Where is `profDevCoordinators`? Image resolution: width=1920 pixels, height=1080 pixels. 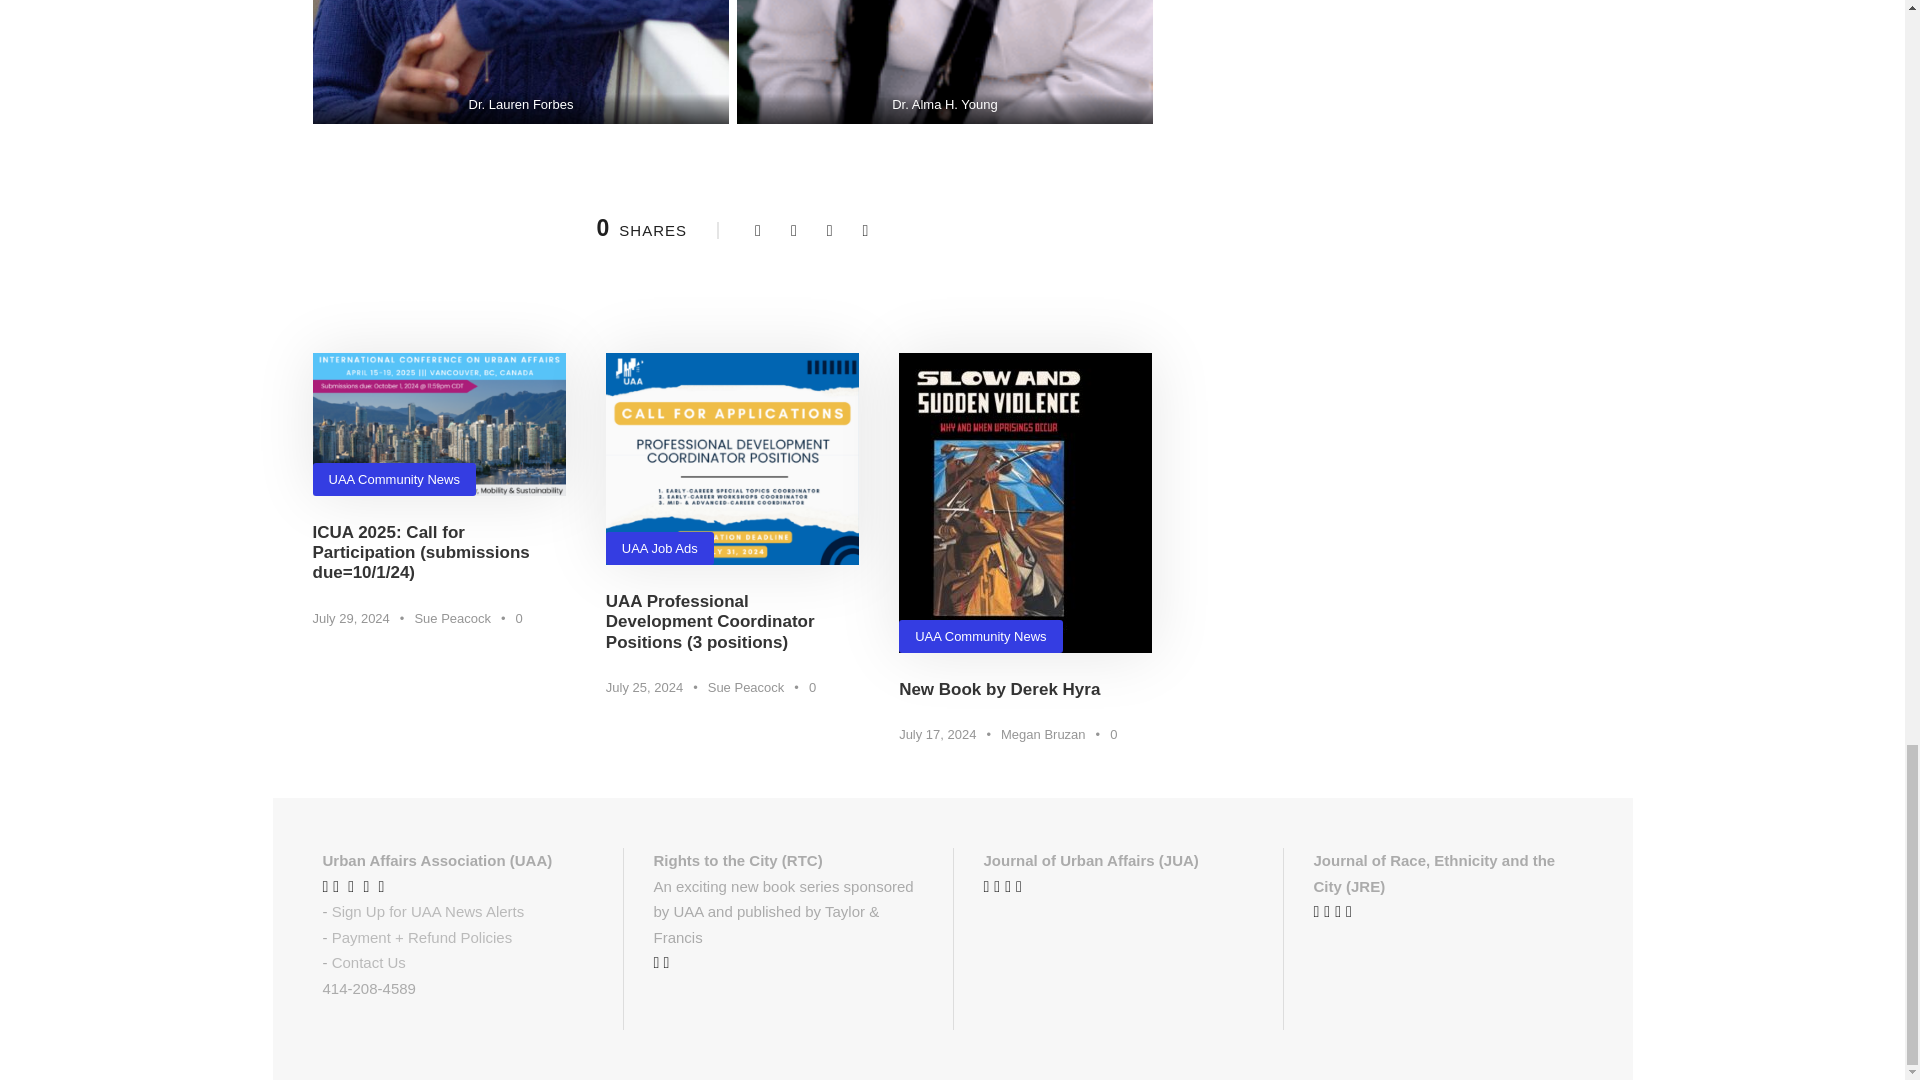
profDevCoordinators is located at coordinates (732, 458).